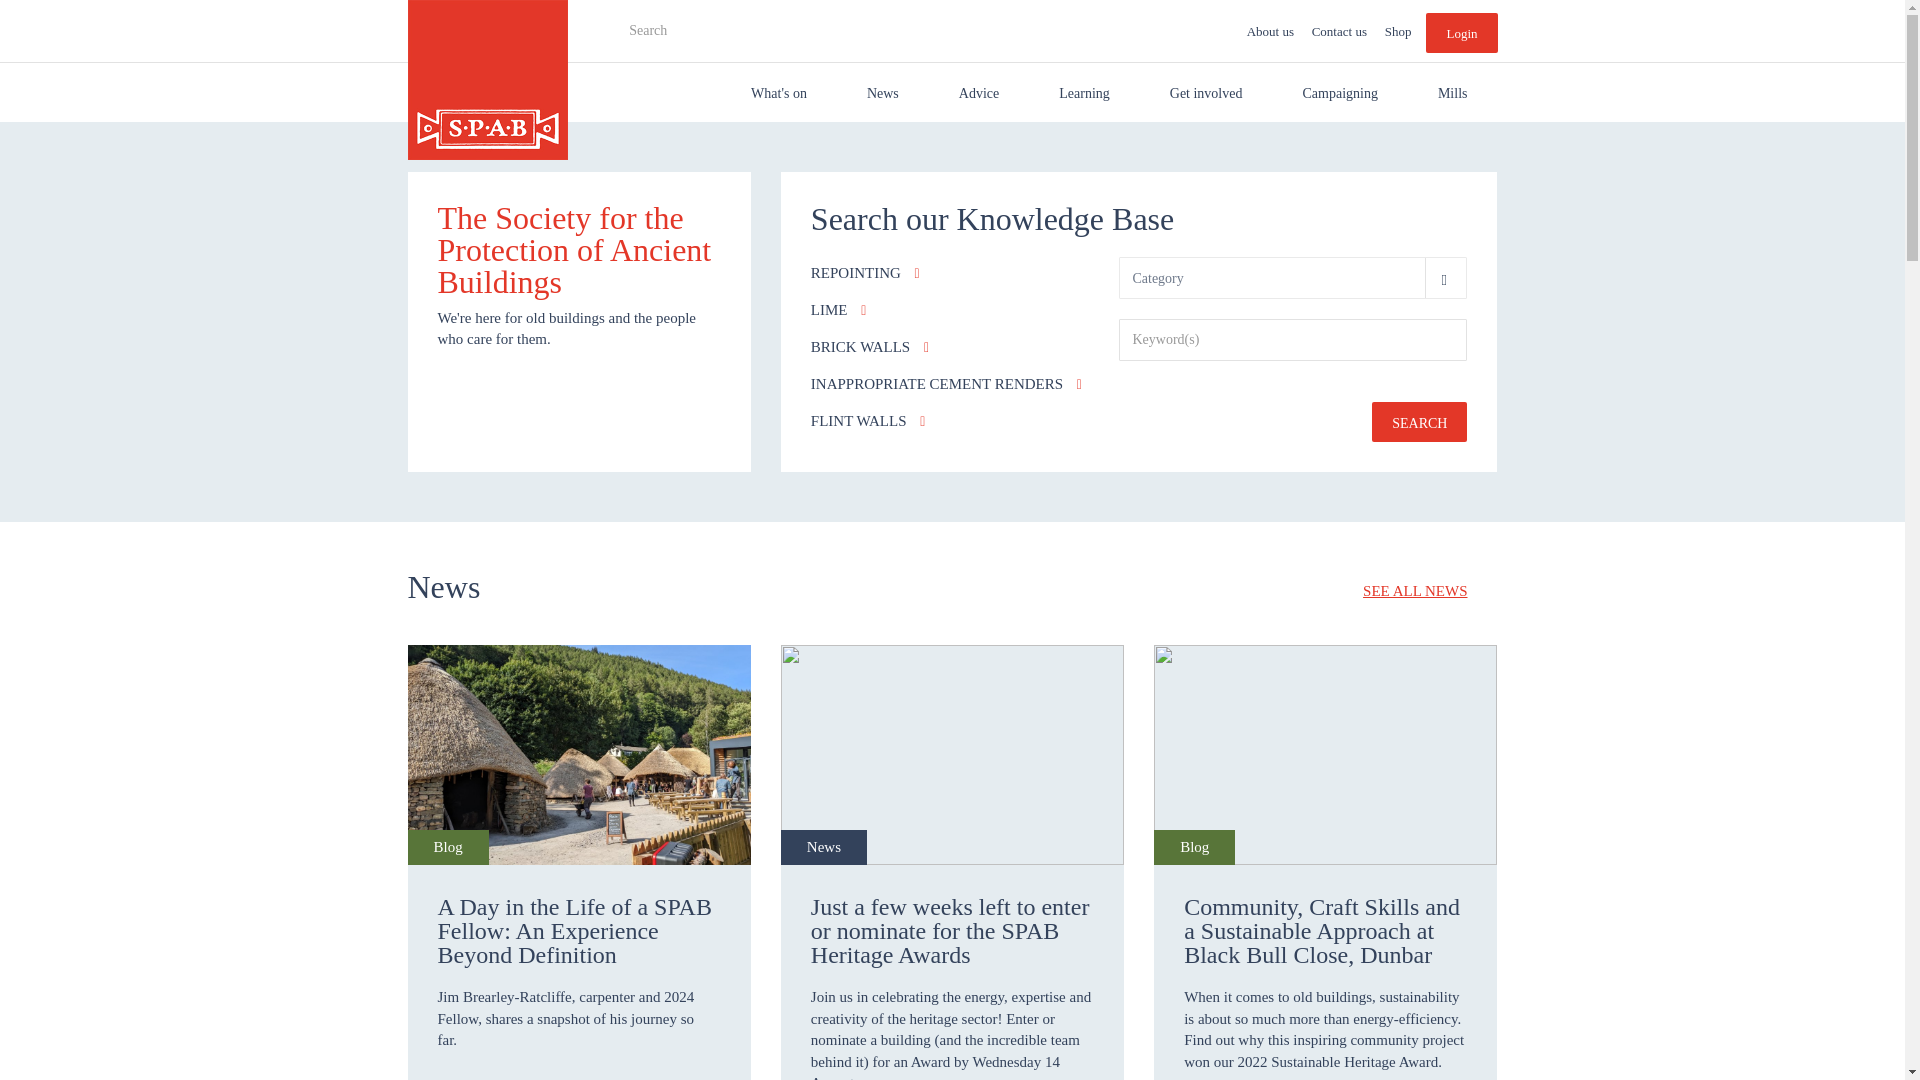 The image size is (1920, 1080). I want to click on Enter the terms you wish to search for., so click(744, 28).